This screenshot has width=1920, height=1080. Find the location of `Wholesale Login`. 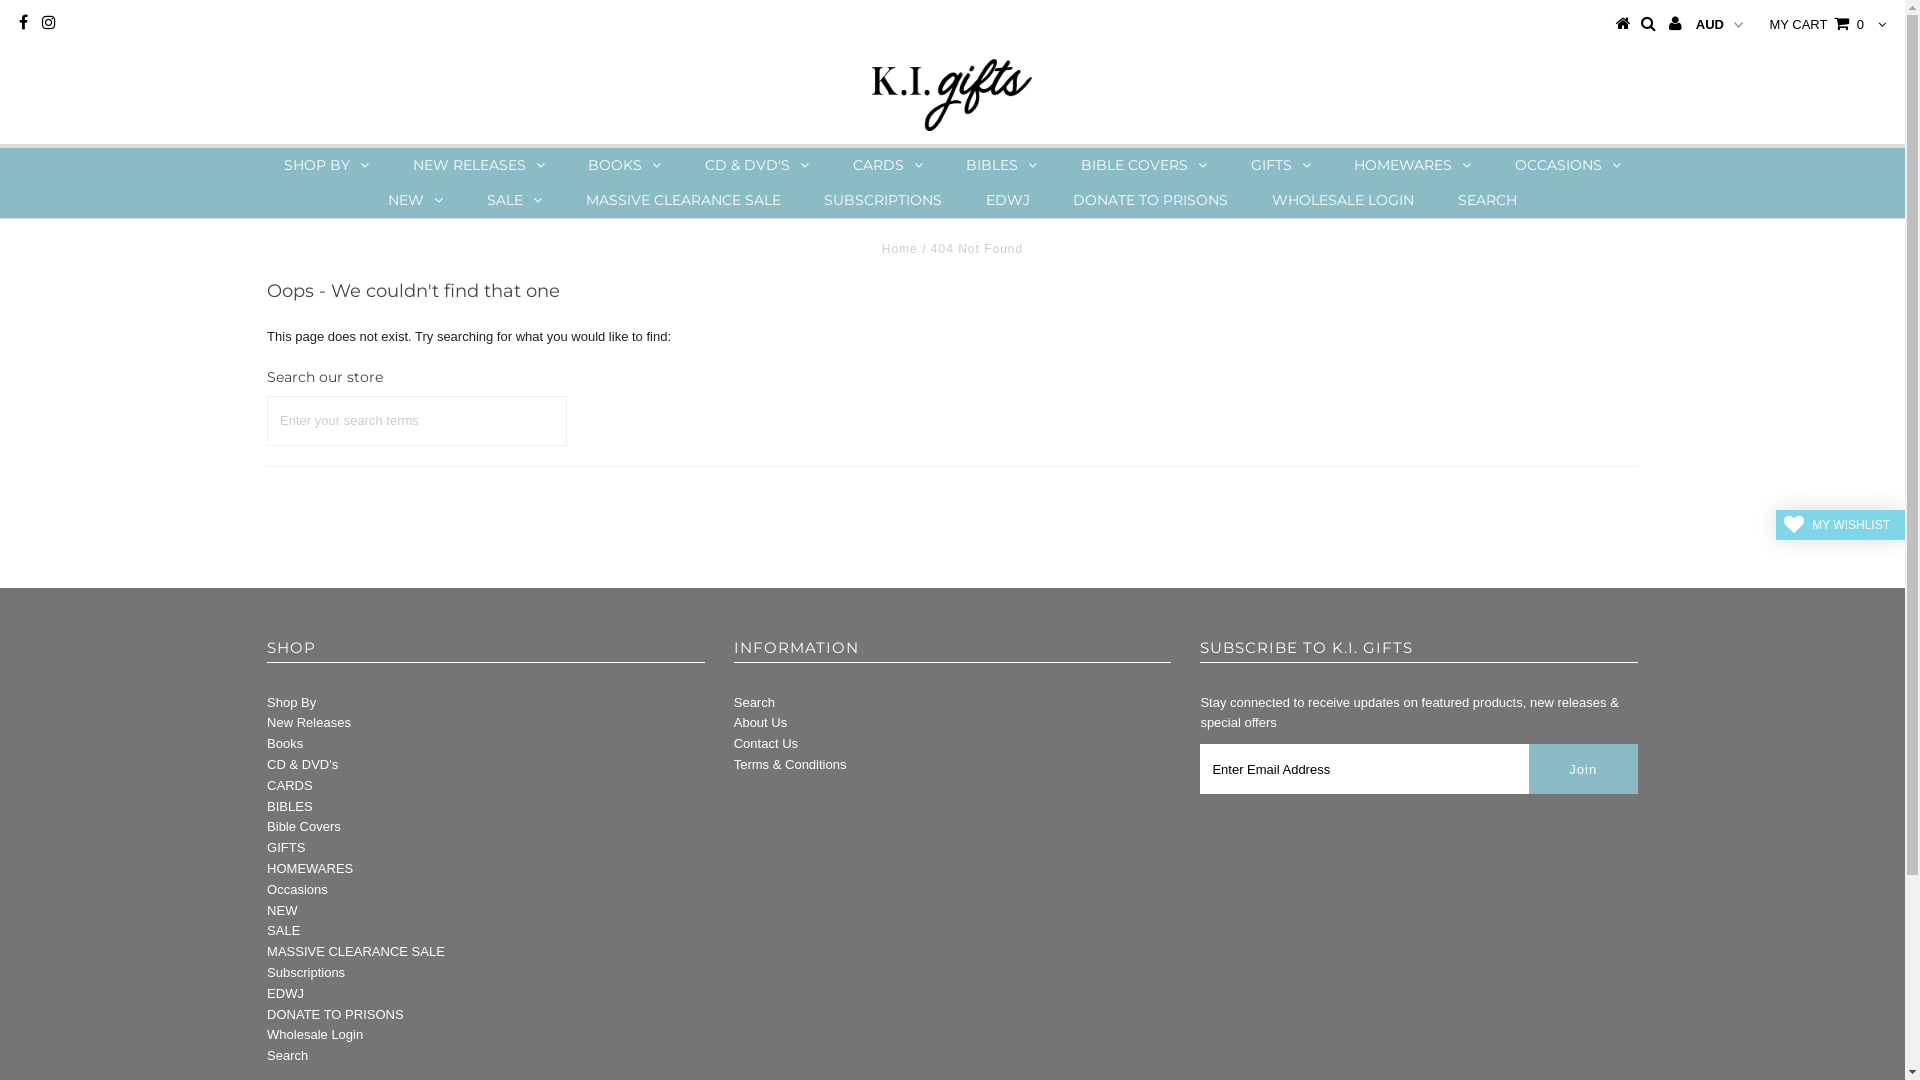

Wholesale Login is located at coordinates (315, 1034).